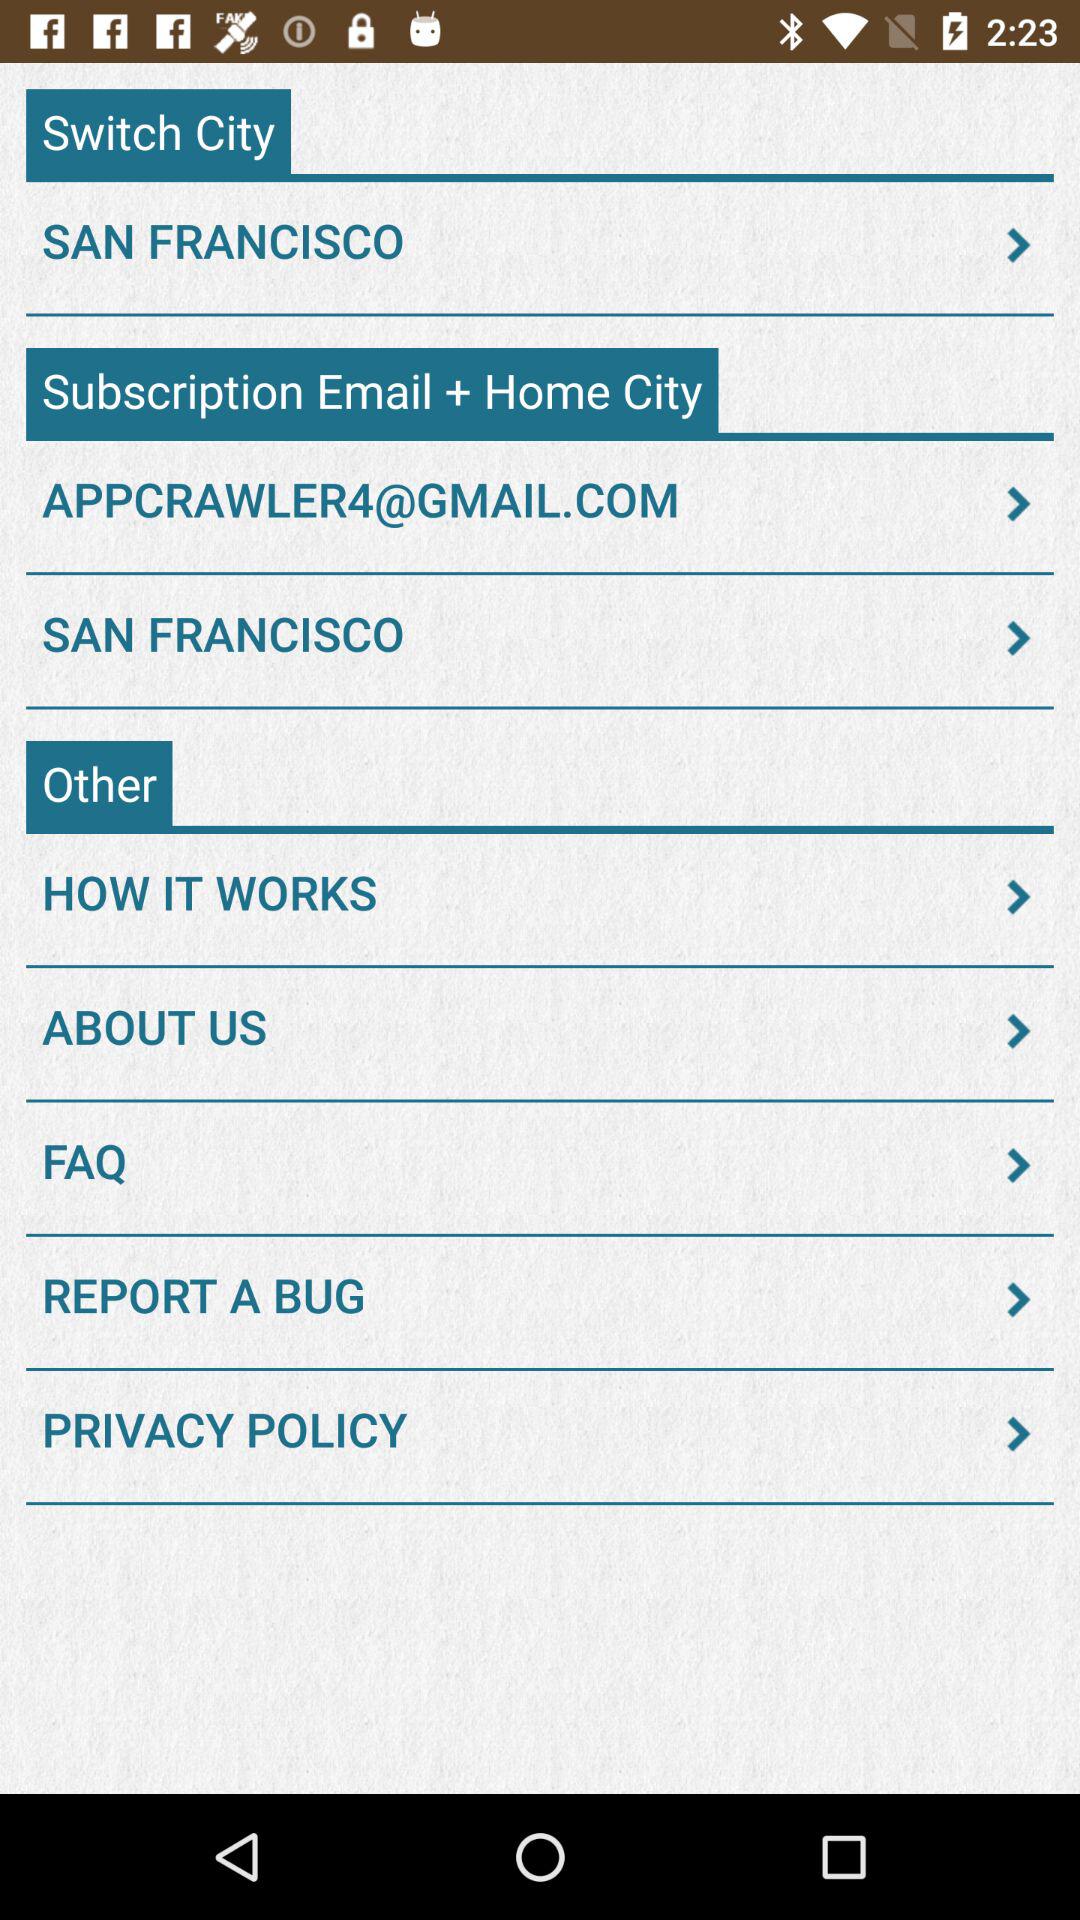 The width and height of the screenshot is (1080, 1920). Describe the element at coordinates (540, 1165) in the screenshot. I see `open the faq item` at that location.